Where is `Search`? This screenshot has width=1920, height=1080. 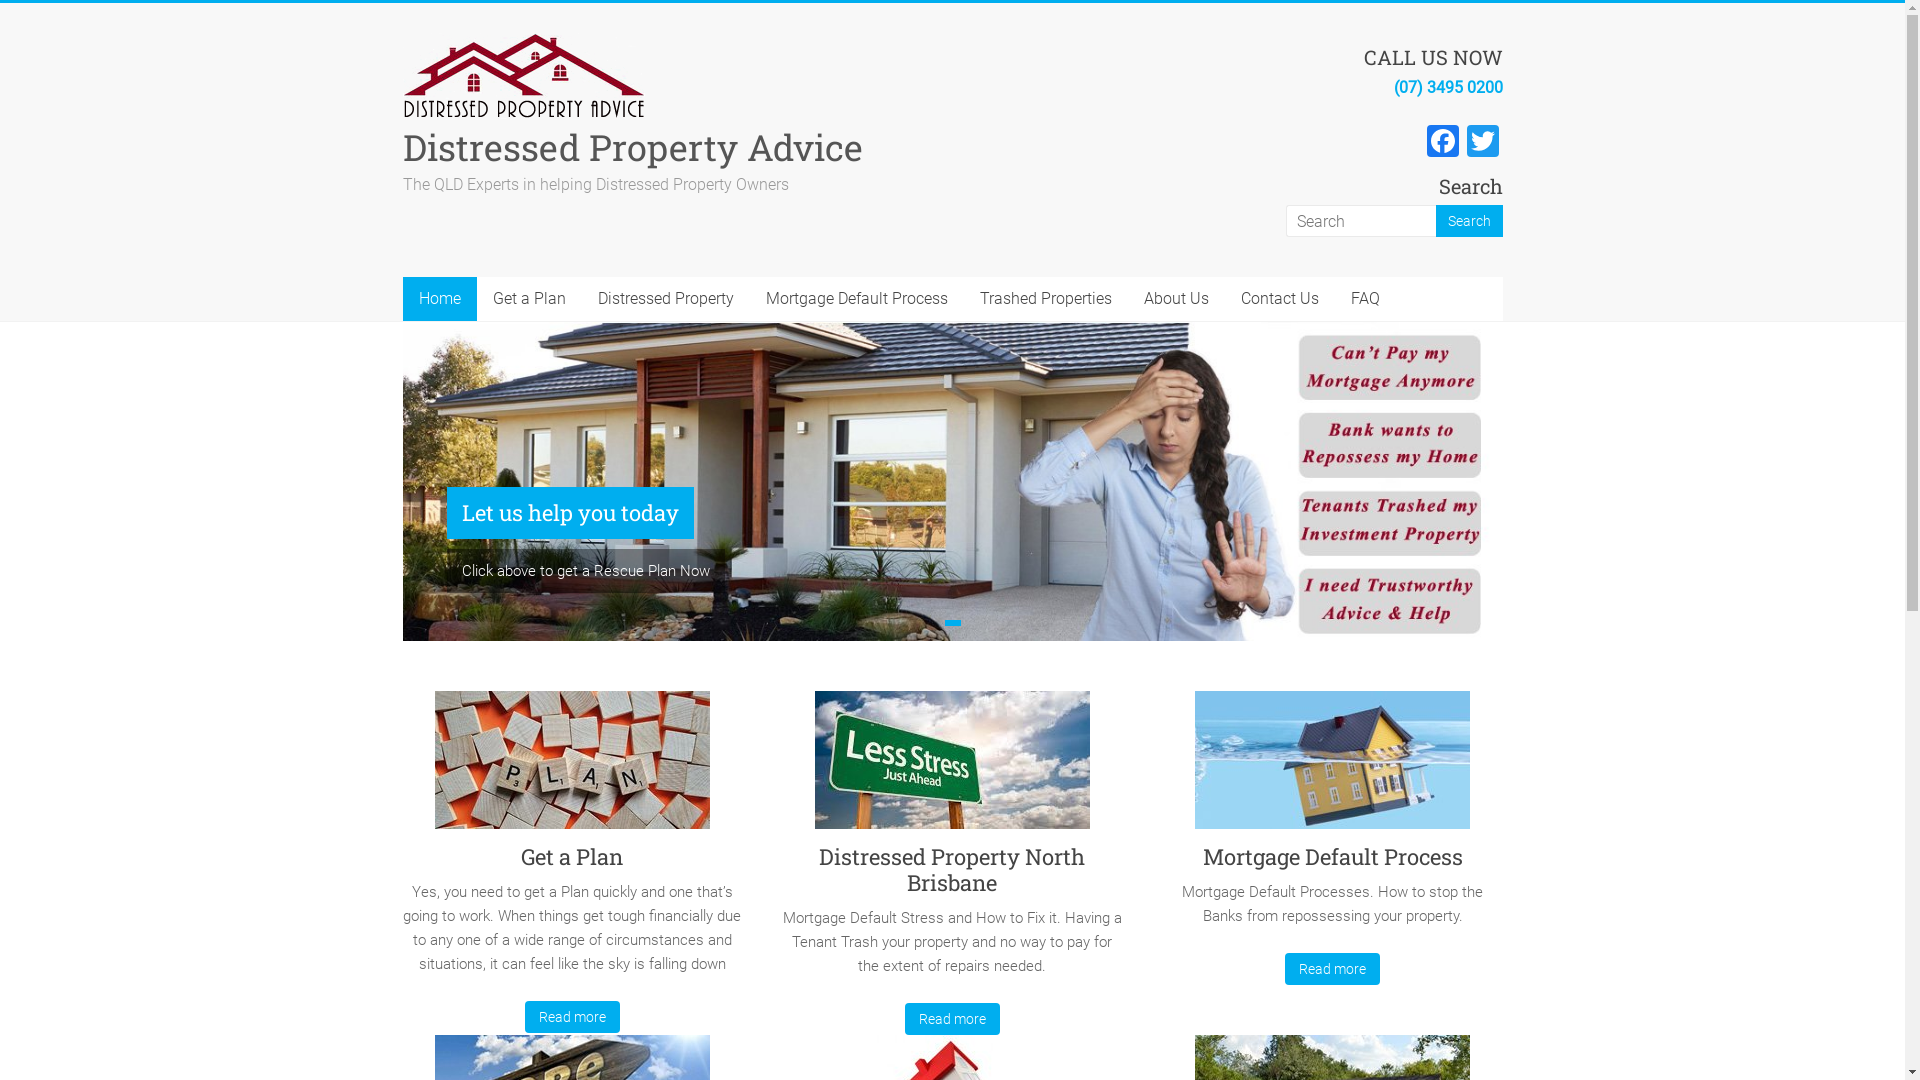
Search is located at coordinates (1470, 221).